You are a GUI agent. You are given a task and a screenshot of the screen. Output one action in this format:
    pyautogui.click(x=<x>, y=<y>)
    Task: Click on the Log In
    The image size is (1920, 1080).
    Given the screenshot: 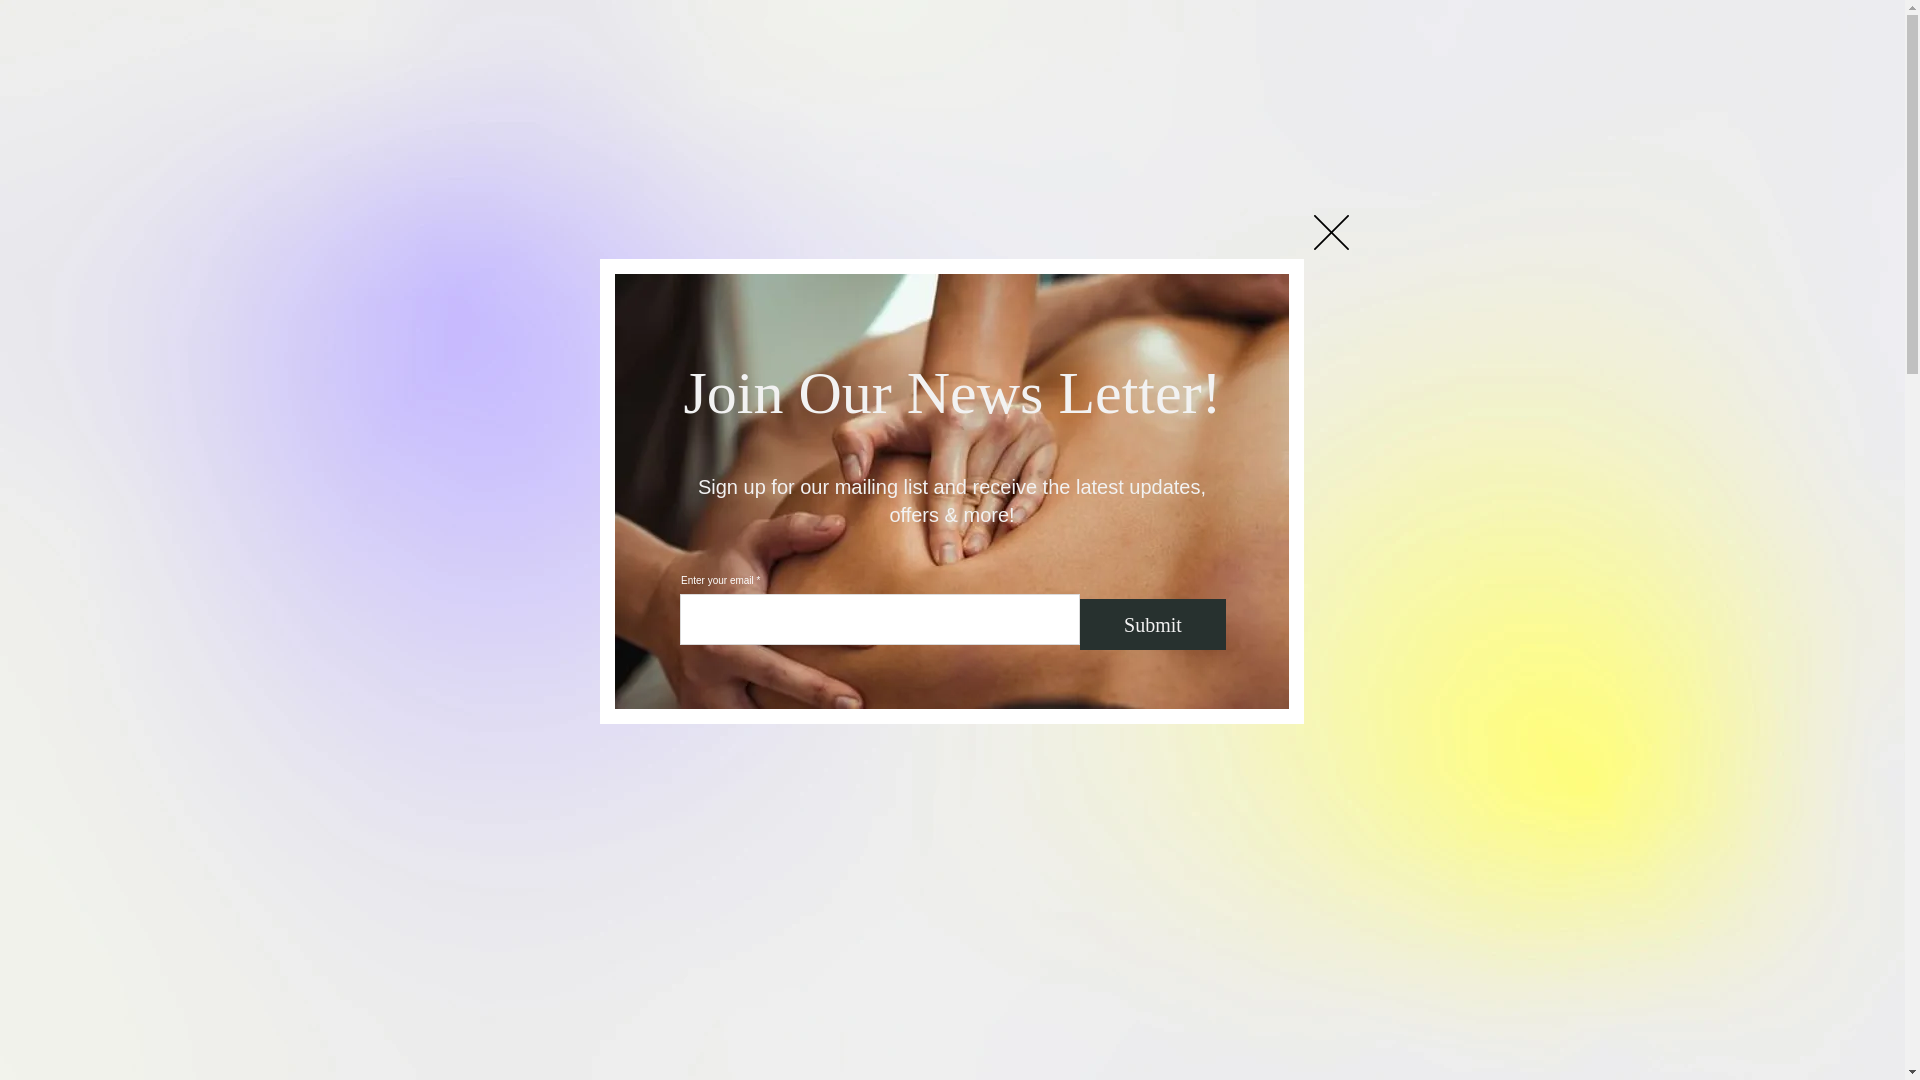 What is the action you would take?
    pyautogui.click(x=1388, y=20)
    